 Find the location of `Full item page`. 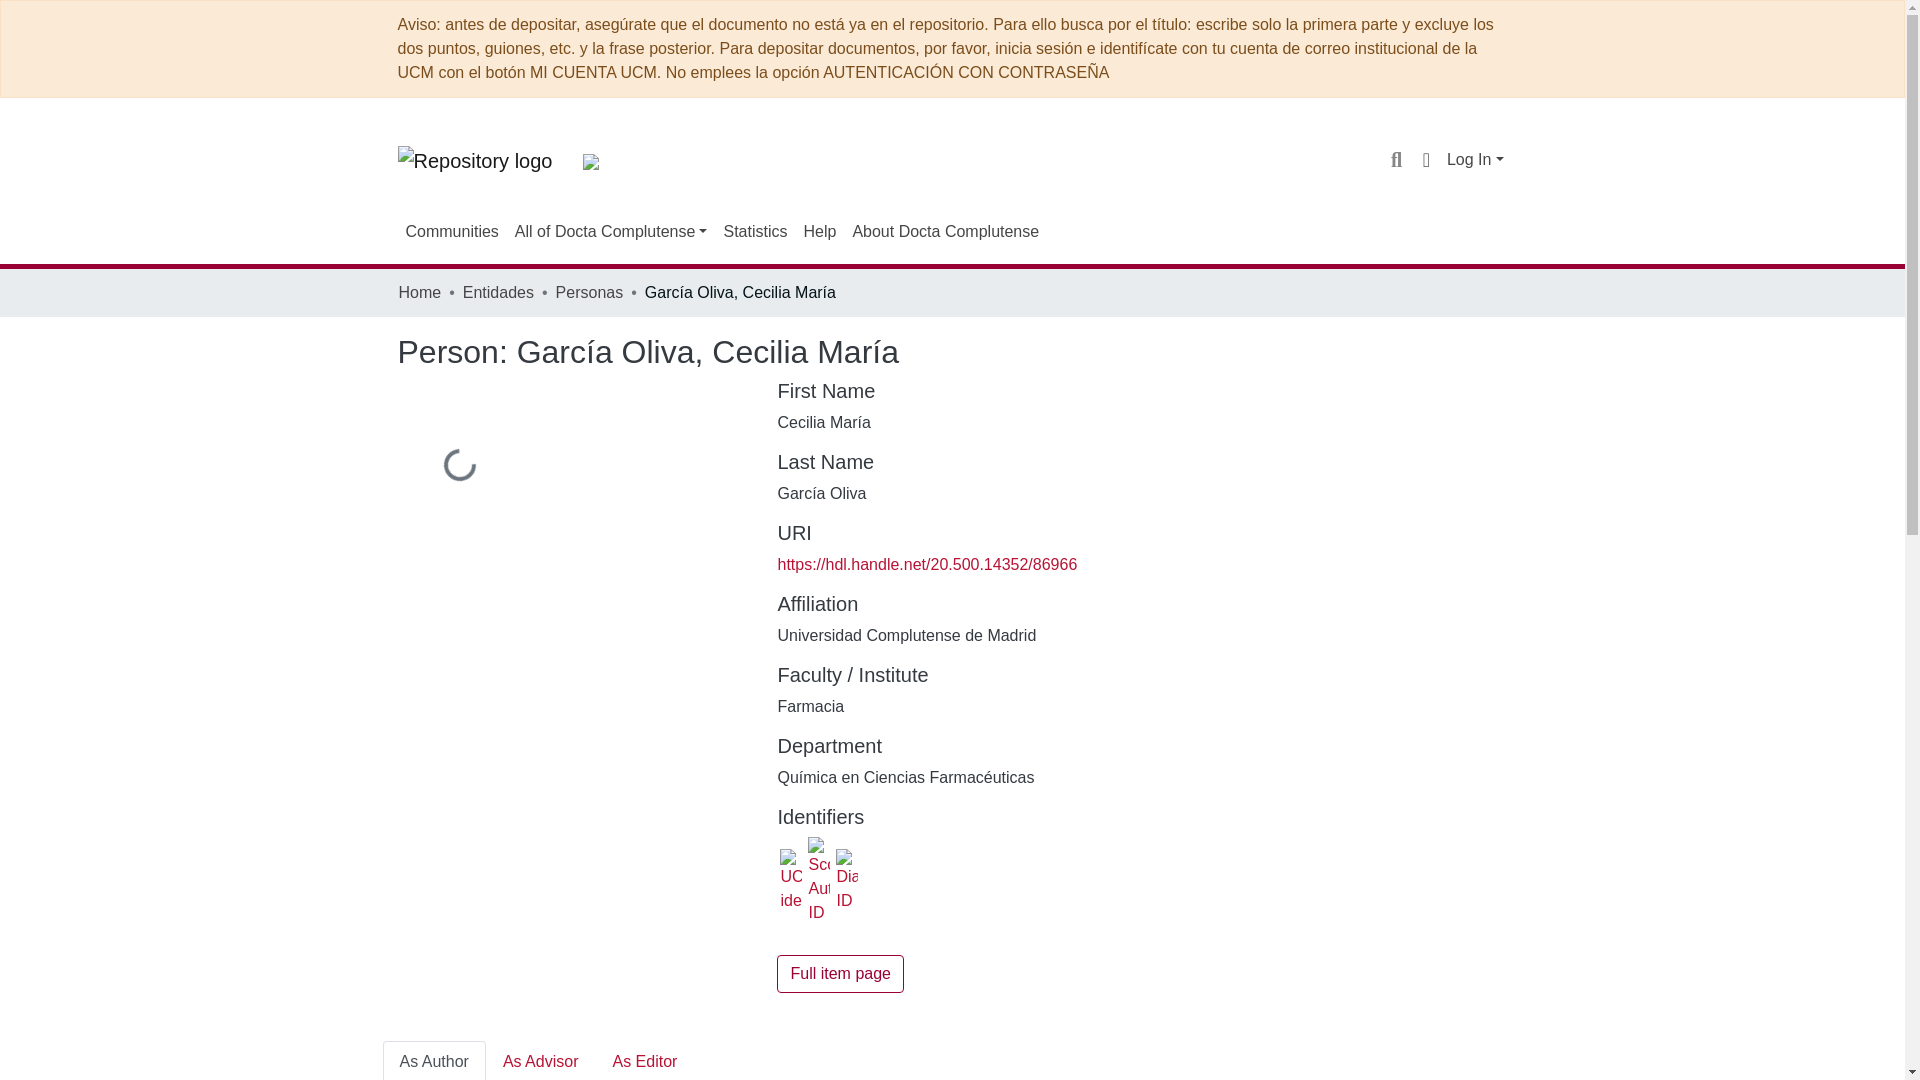

Full item page is located at coordinates (840, 973).